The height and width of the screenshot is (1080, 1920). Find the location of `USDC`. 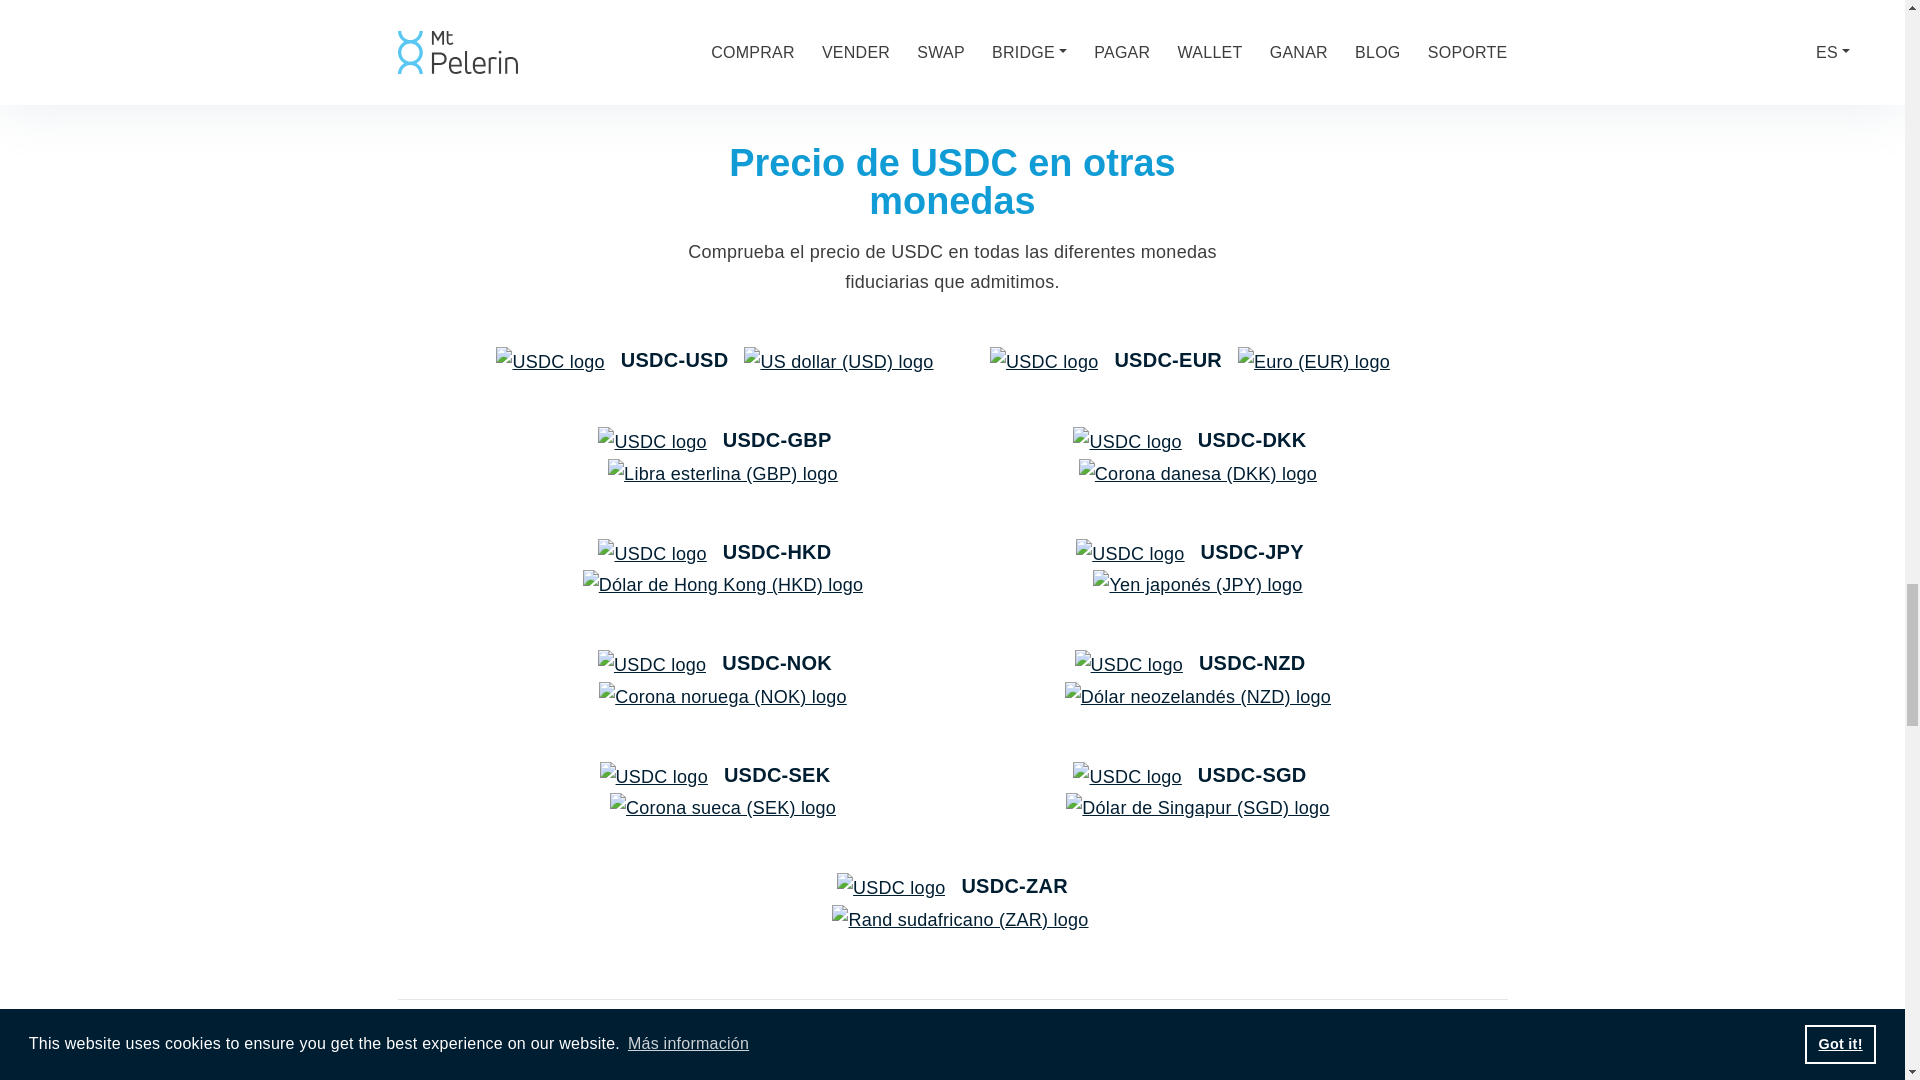

USDC is located at coordinates (1126, 776).